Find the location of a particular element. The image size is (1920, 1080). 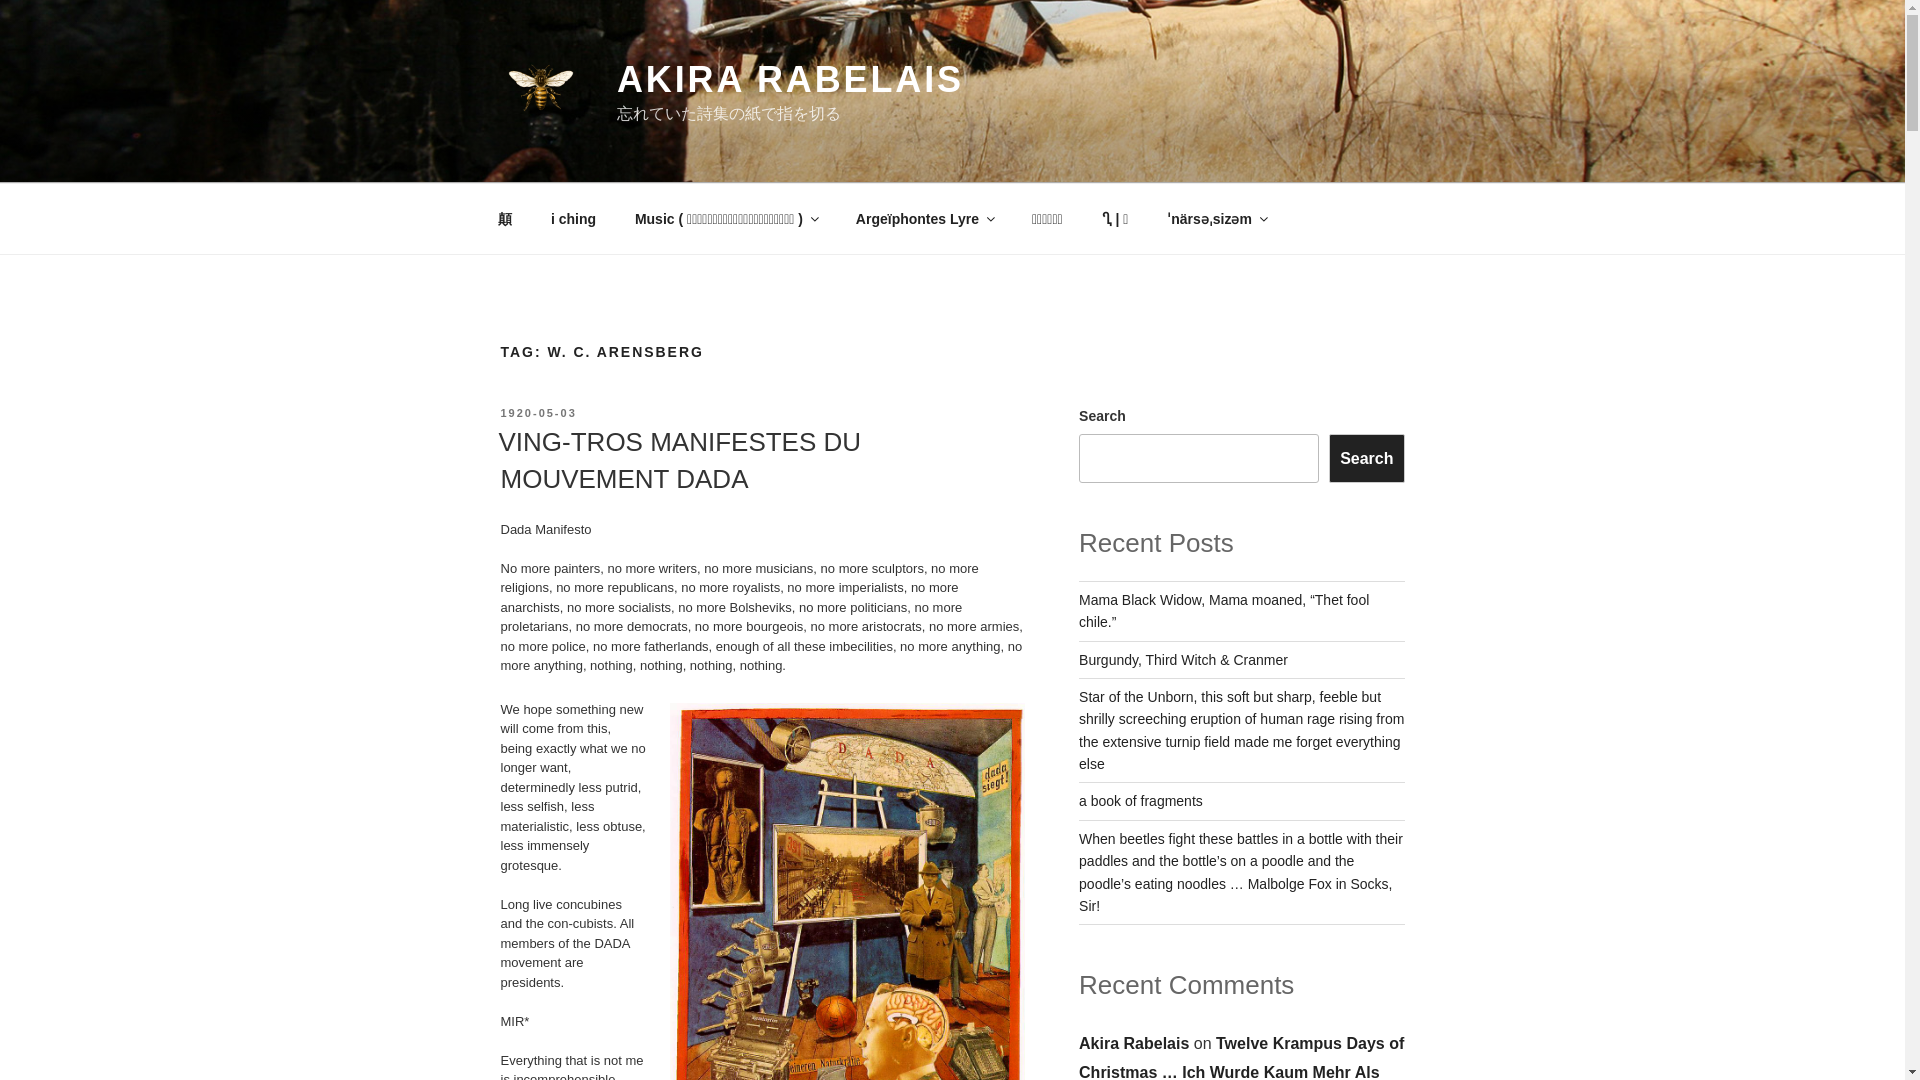

a book of fragments is located at coordinates (1141, 800).